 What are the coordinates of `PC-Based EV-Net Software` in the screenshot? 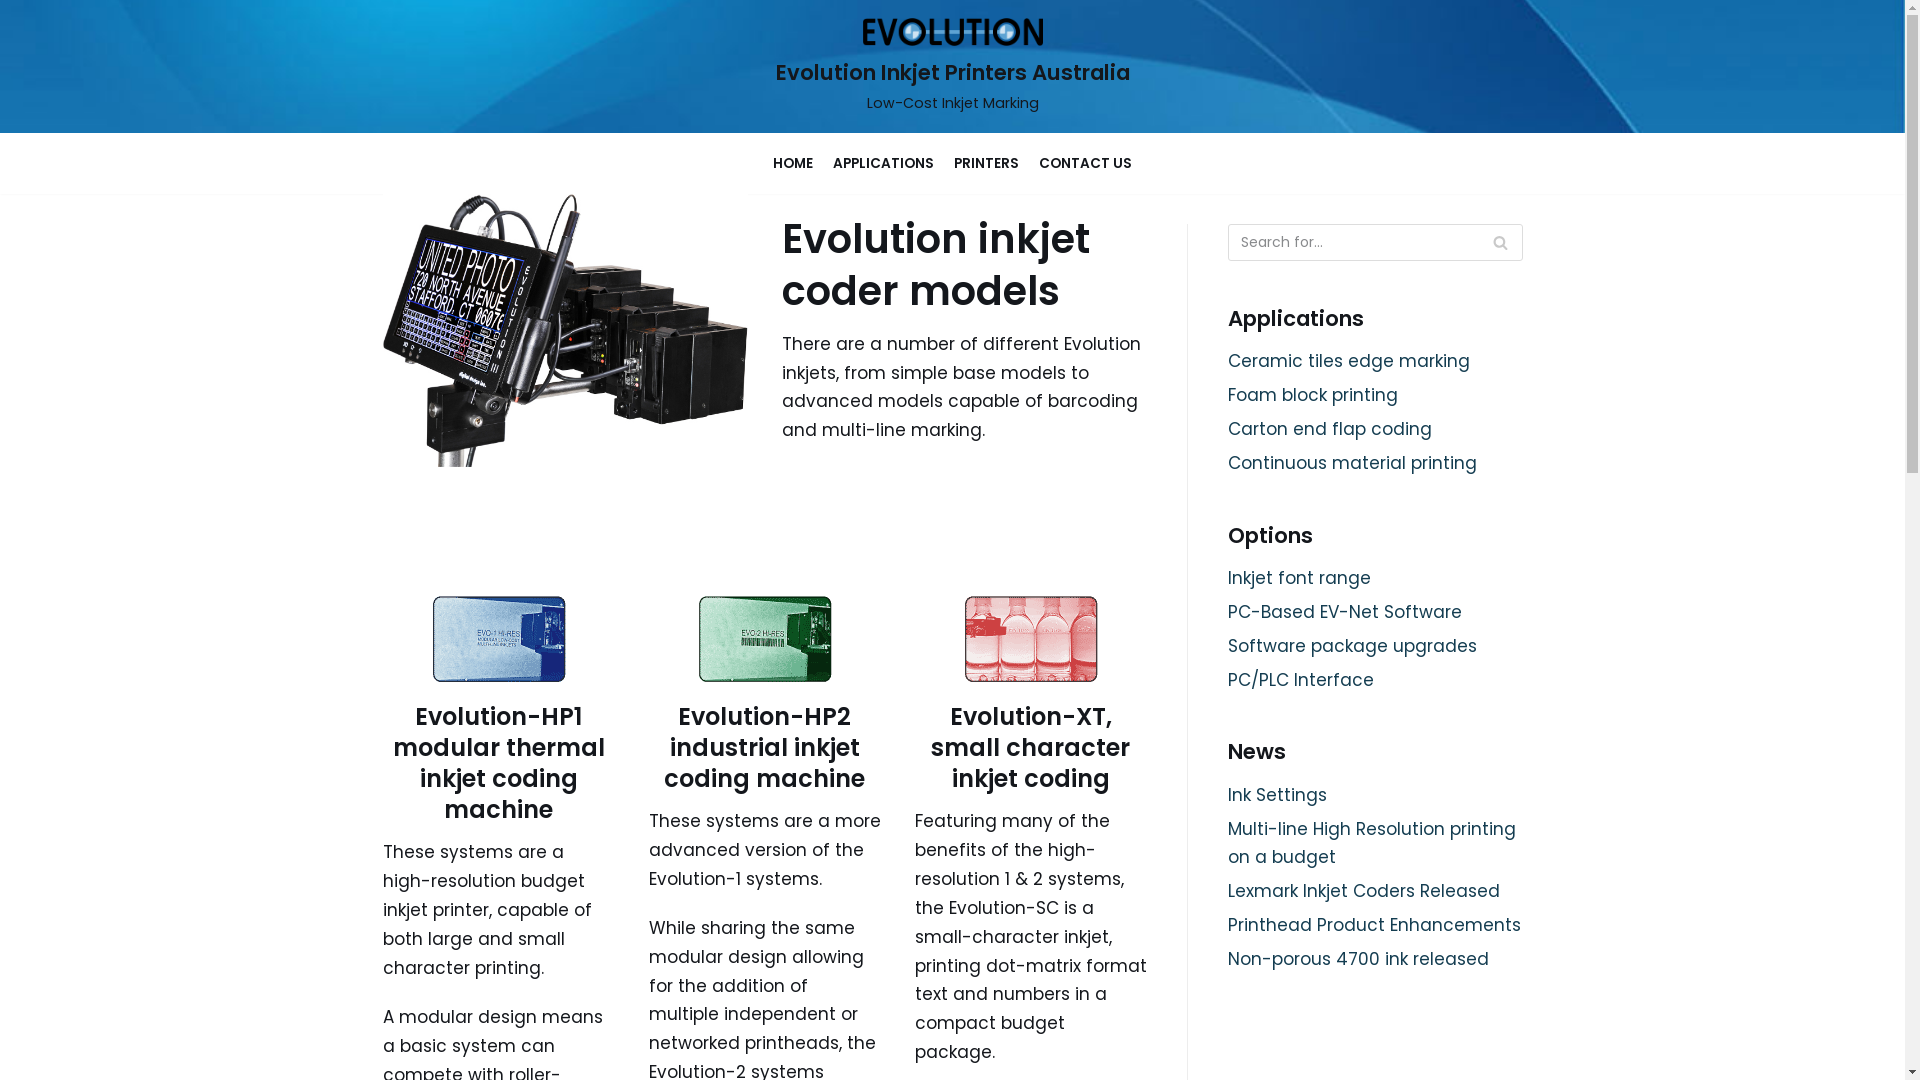 It's located at (1345, 612).